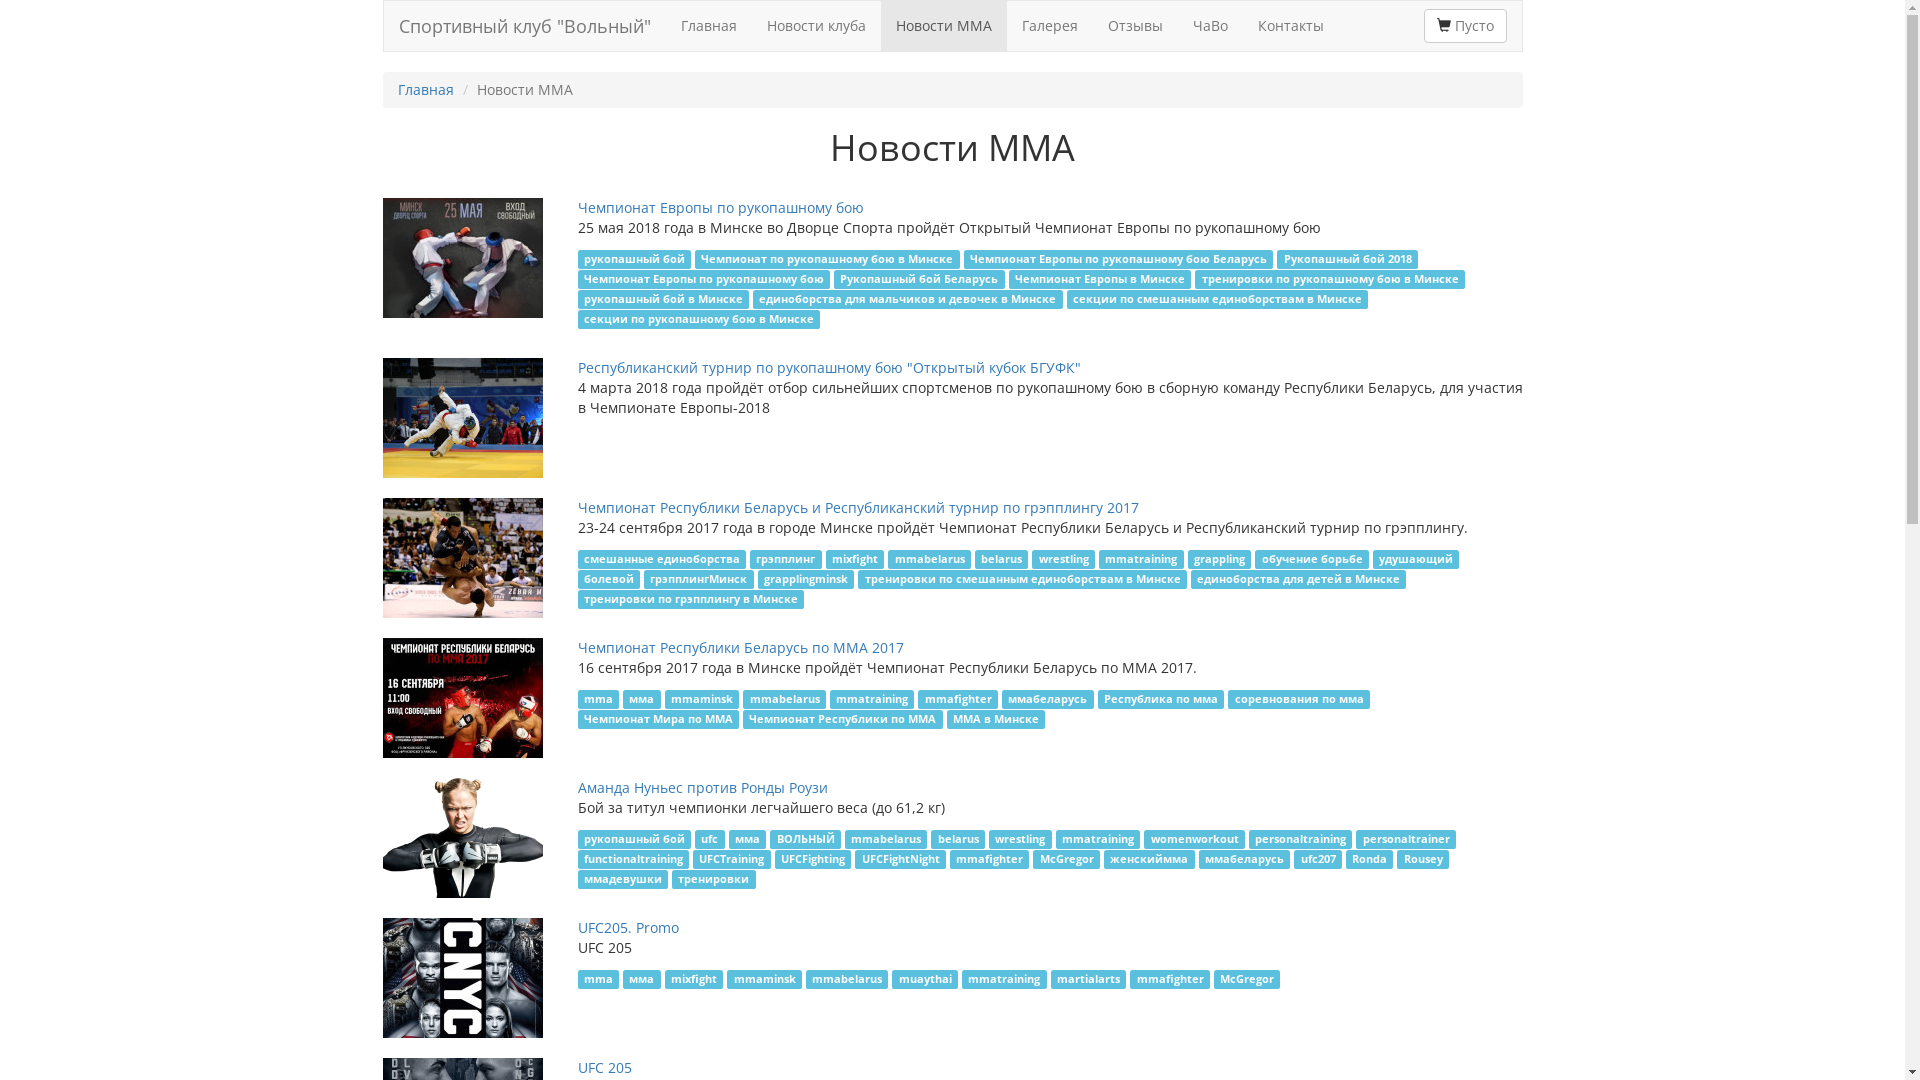  Describe the element at coordinates (1423, 860) in the screenshot. I see `Rousey` at that location.